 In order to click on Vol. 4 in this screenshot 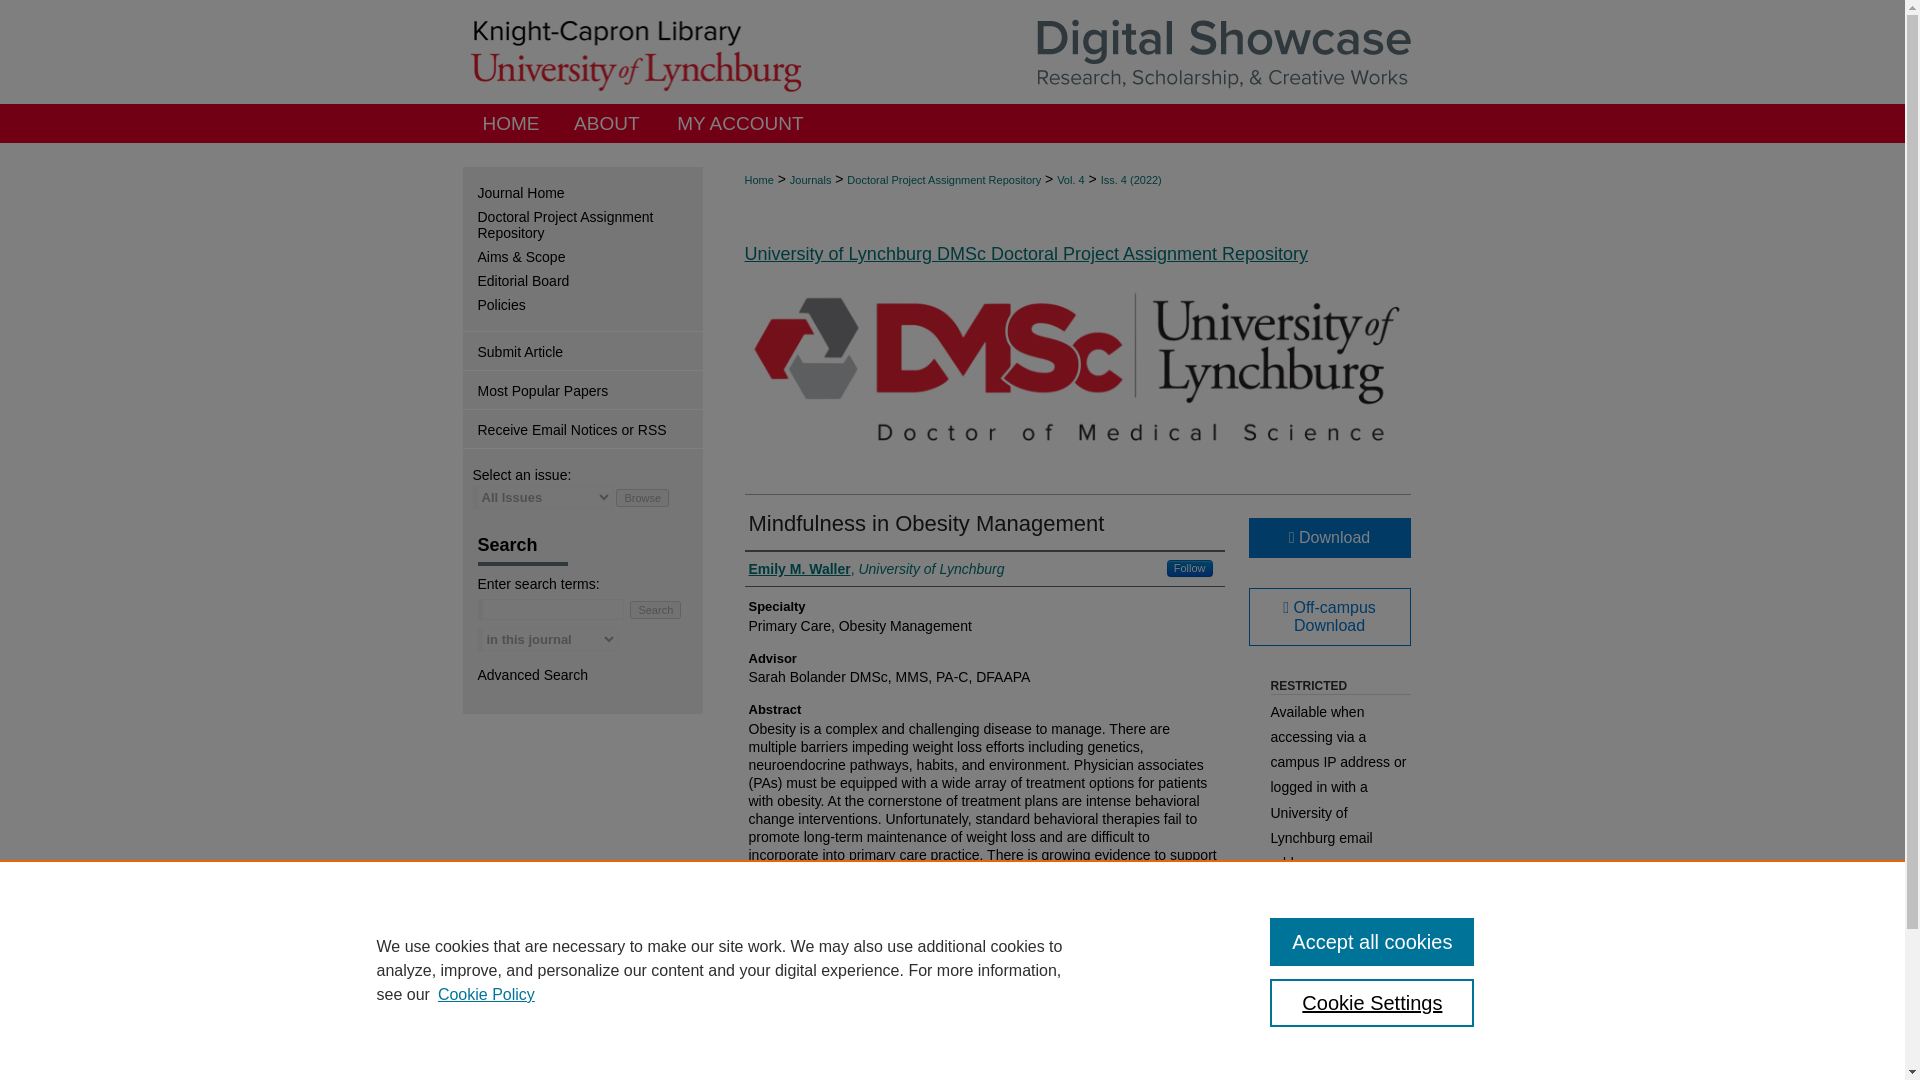, I will do `click(1070, 179)`.